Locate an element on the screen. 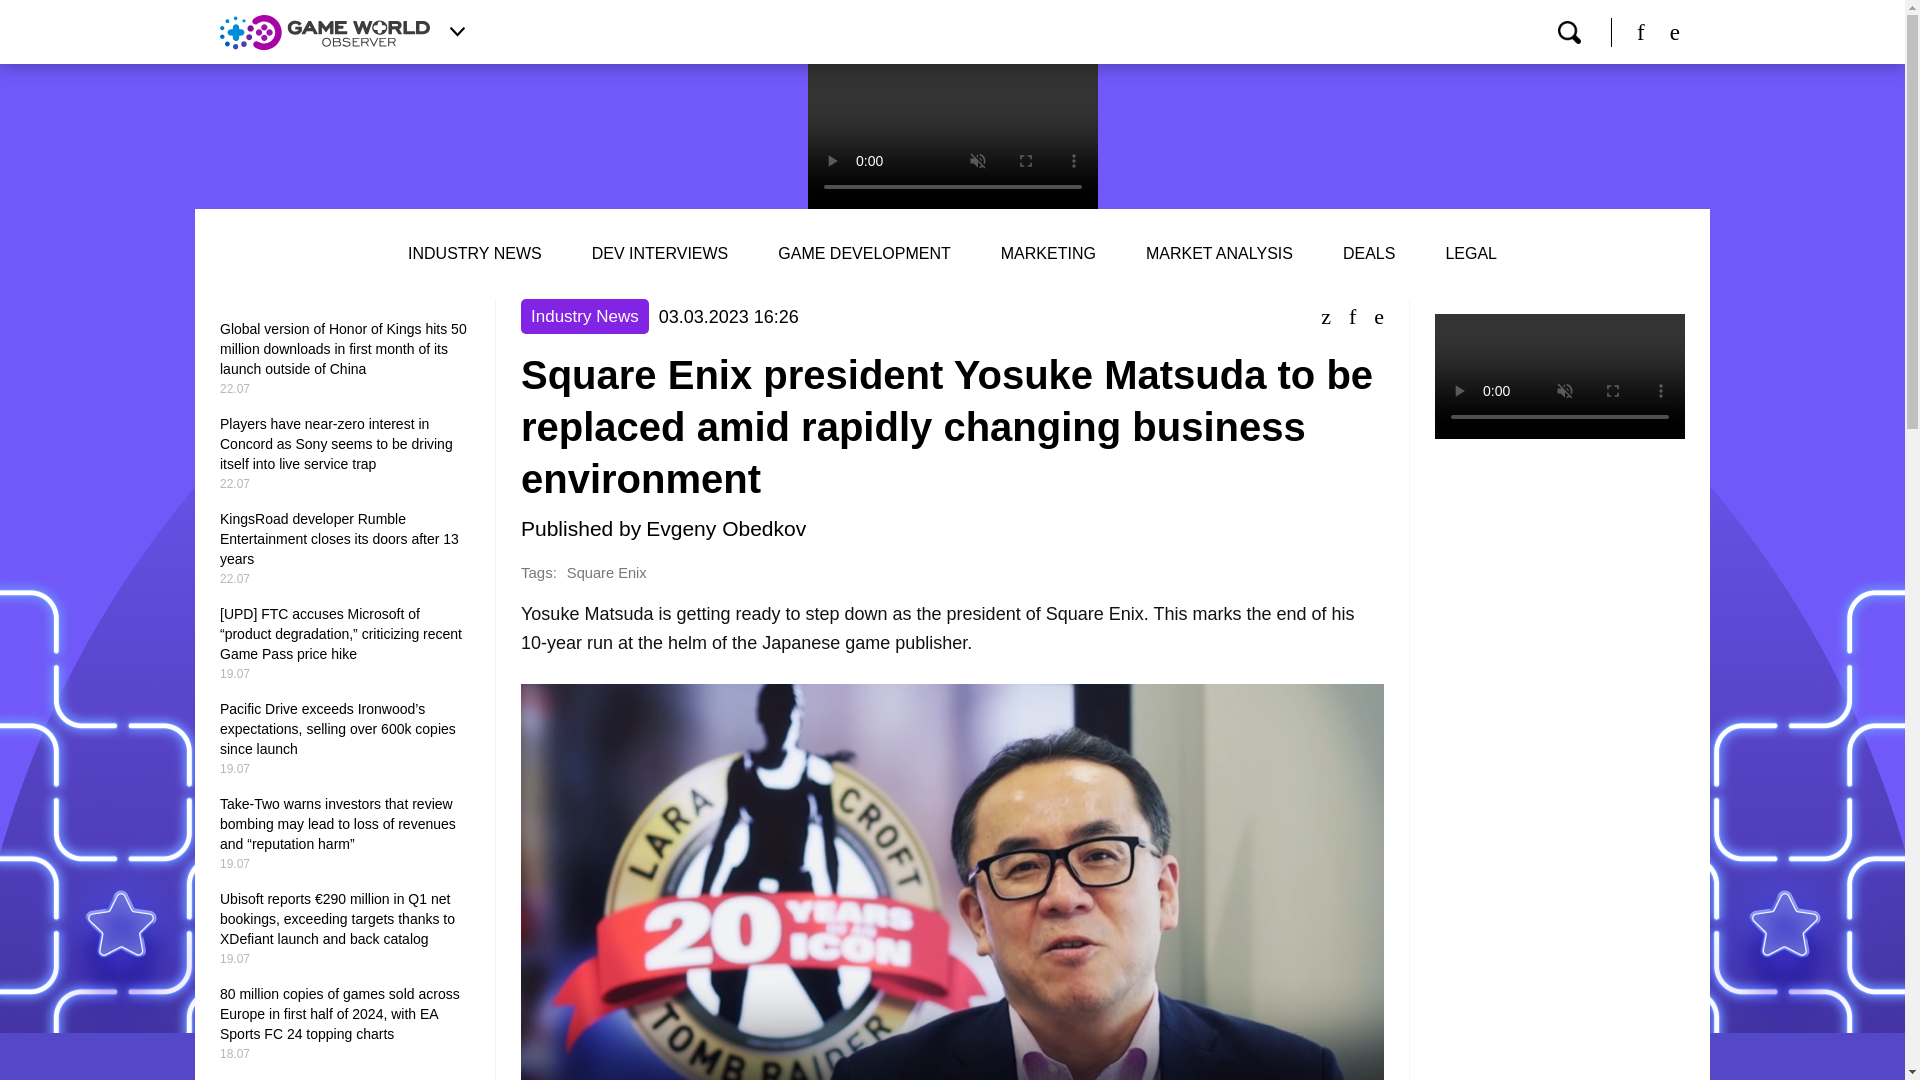  Search is located at coordinates (1568, 32).